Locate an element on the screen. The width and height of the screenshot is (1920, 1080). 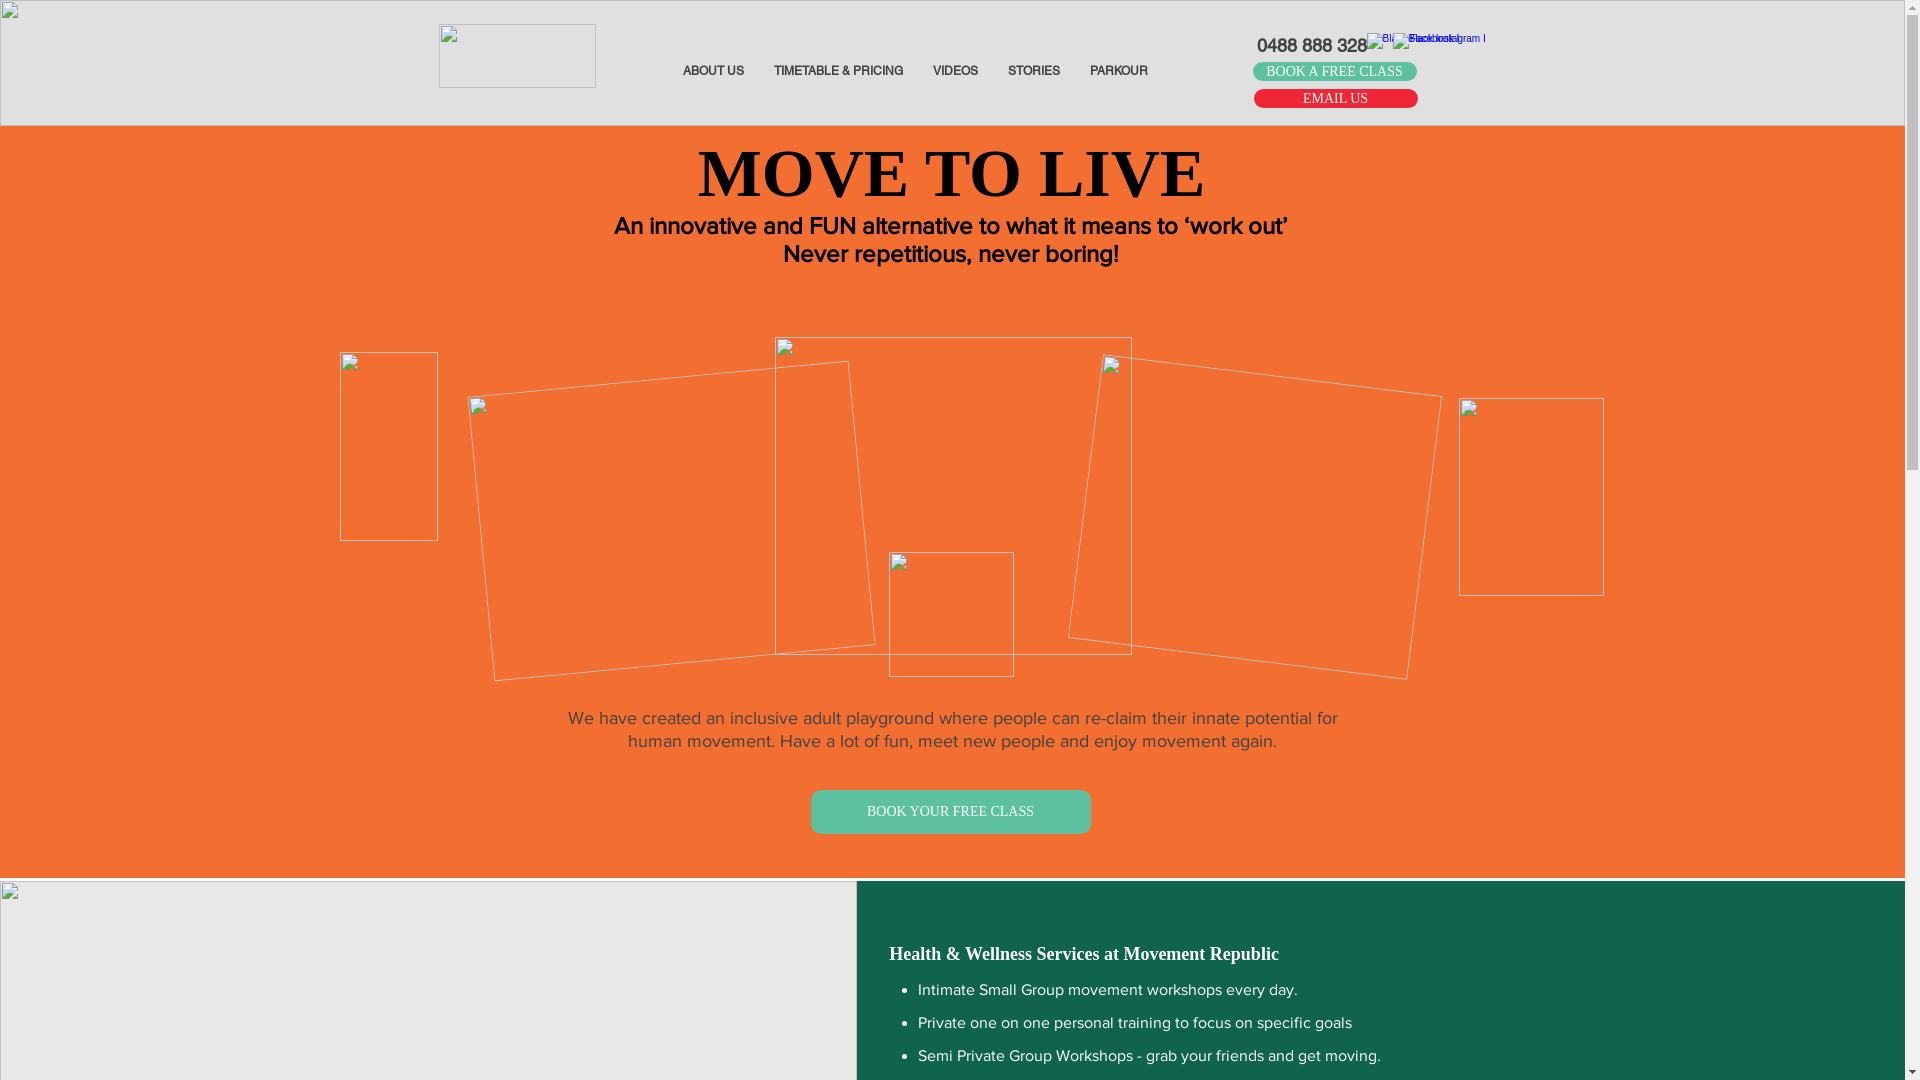
TIMETABLE & PRICING is located at coordinates (838, 71).